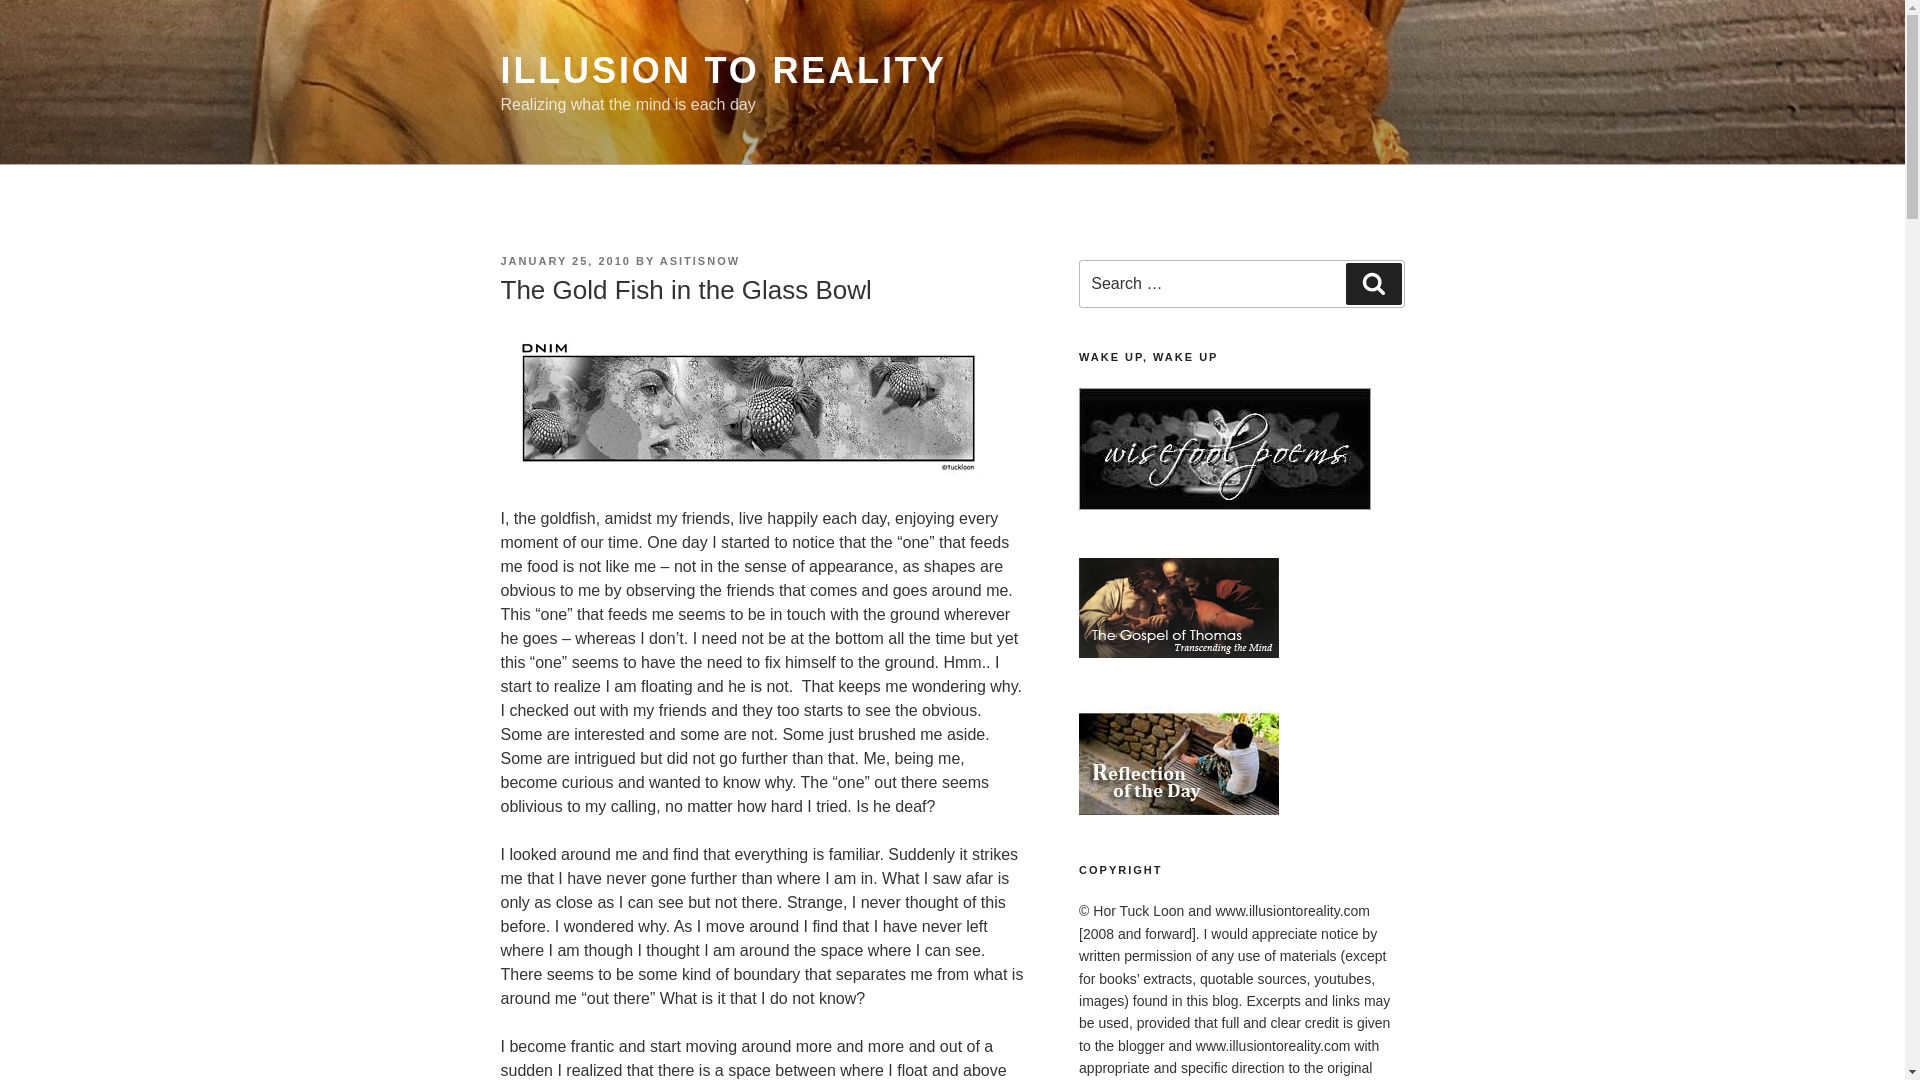 This screenshot has width=1920, height=1080. What do you see at coordinates (722, 70) in the screenshot?
I see `ILLUSION TO REALITY` at bounding box center [722, 70].